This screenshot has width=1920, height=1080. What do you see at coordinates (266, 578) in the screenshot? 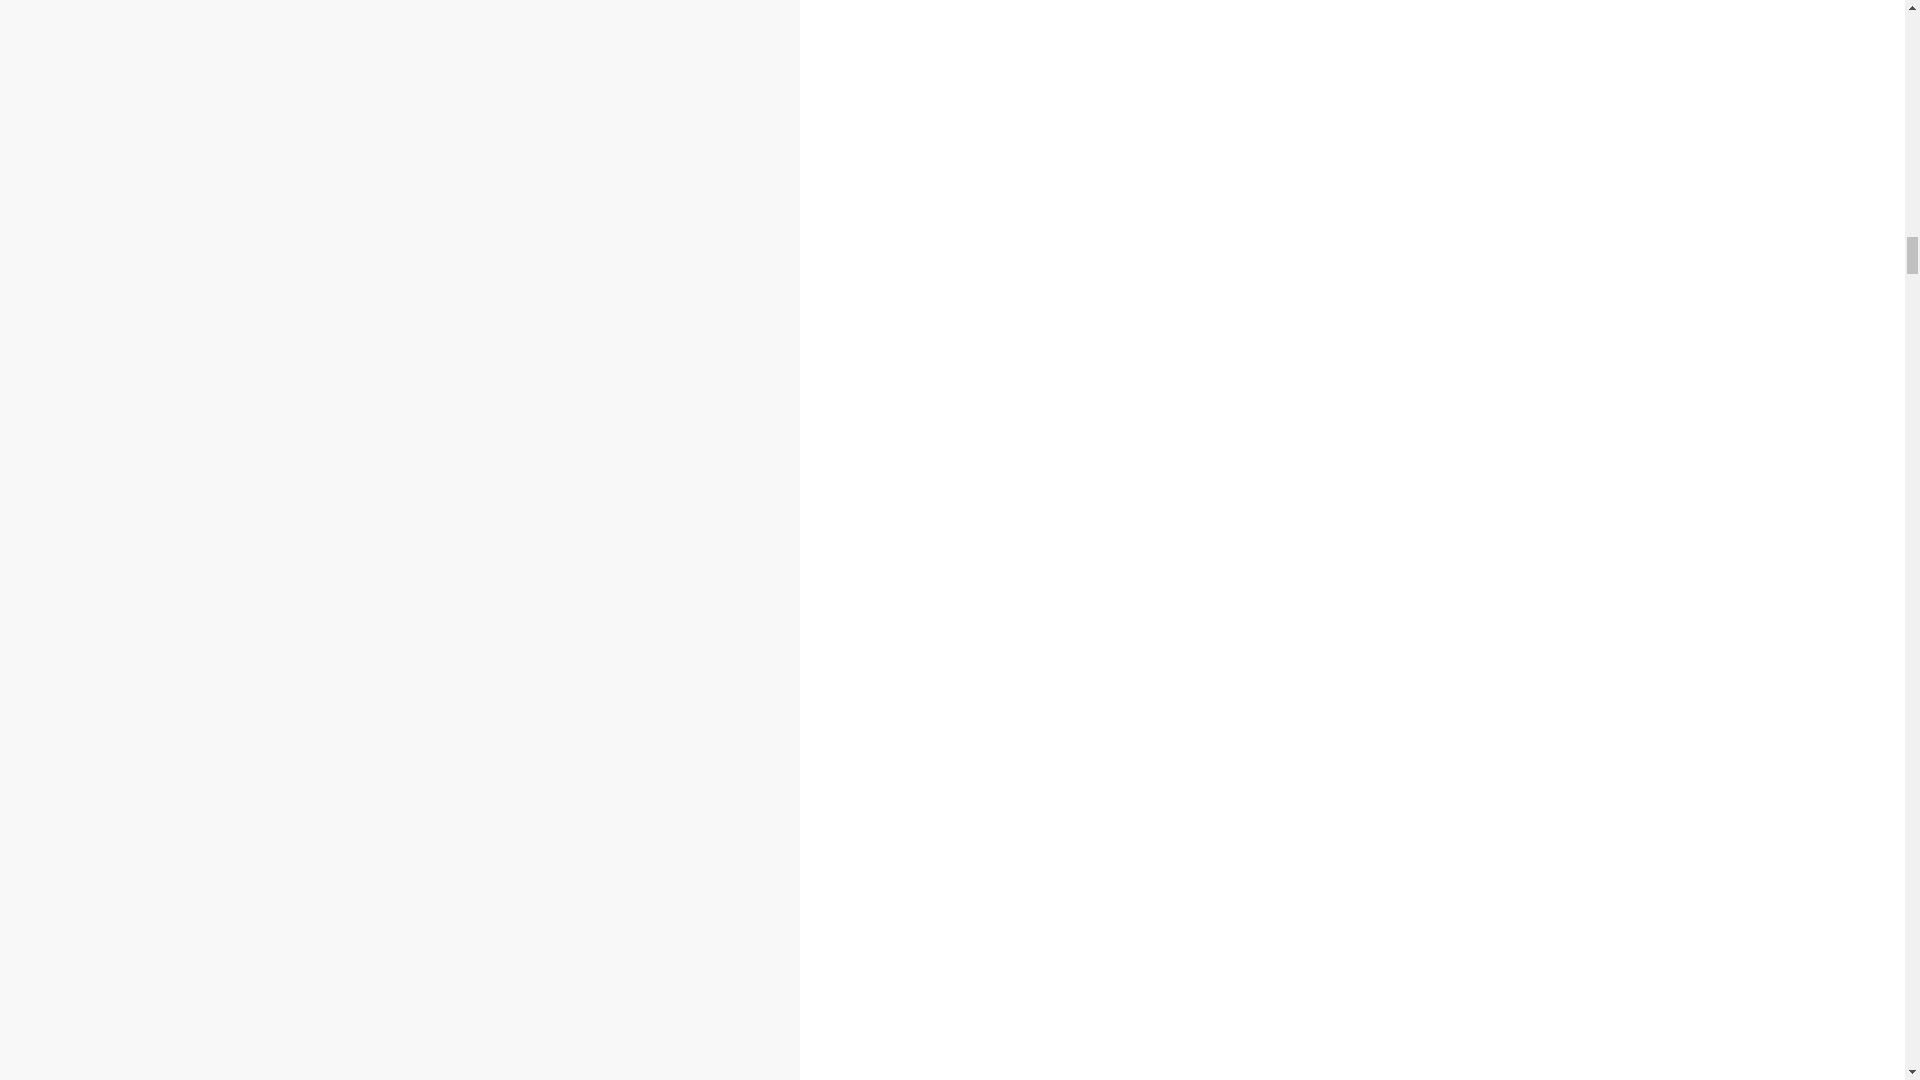
I see `Martienarichter` at bounding box center [266, 578].